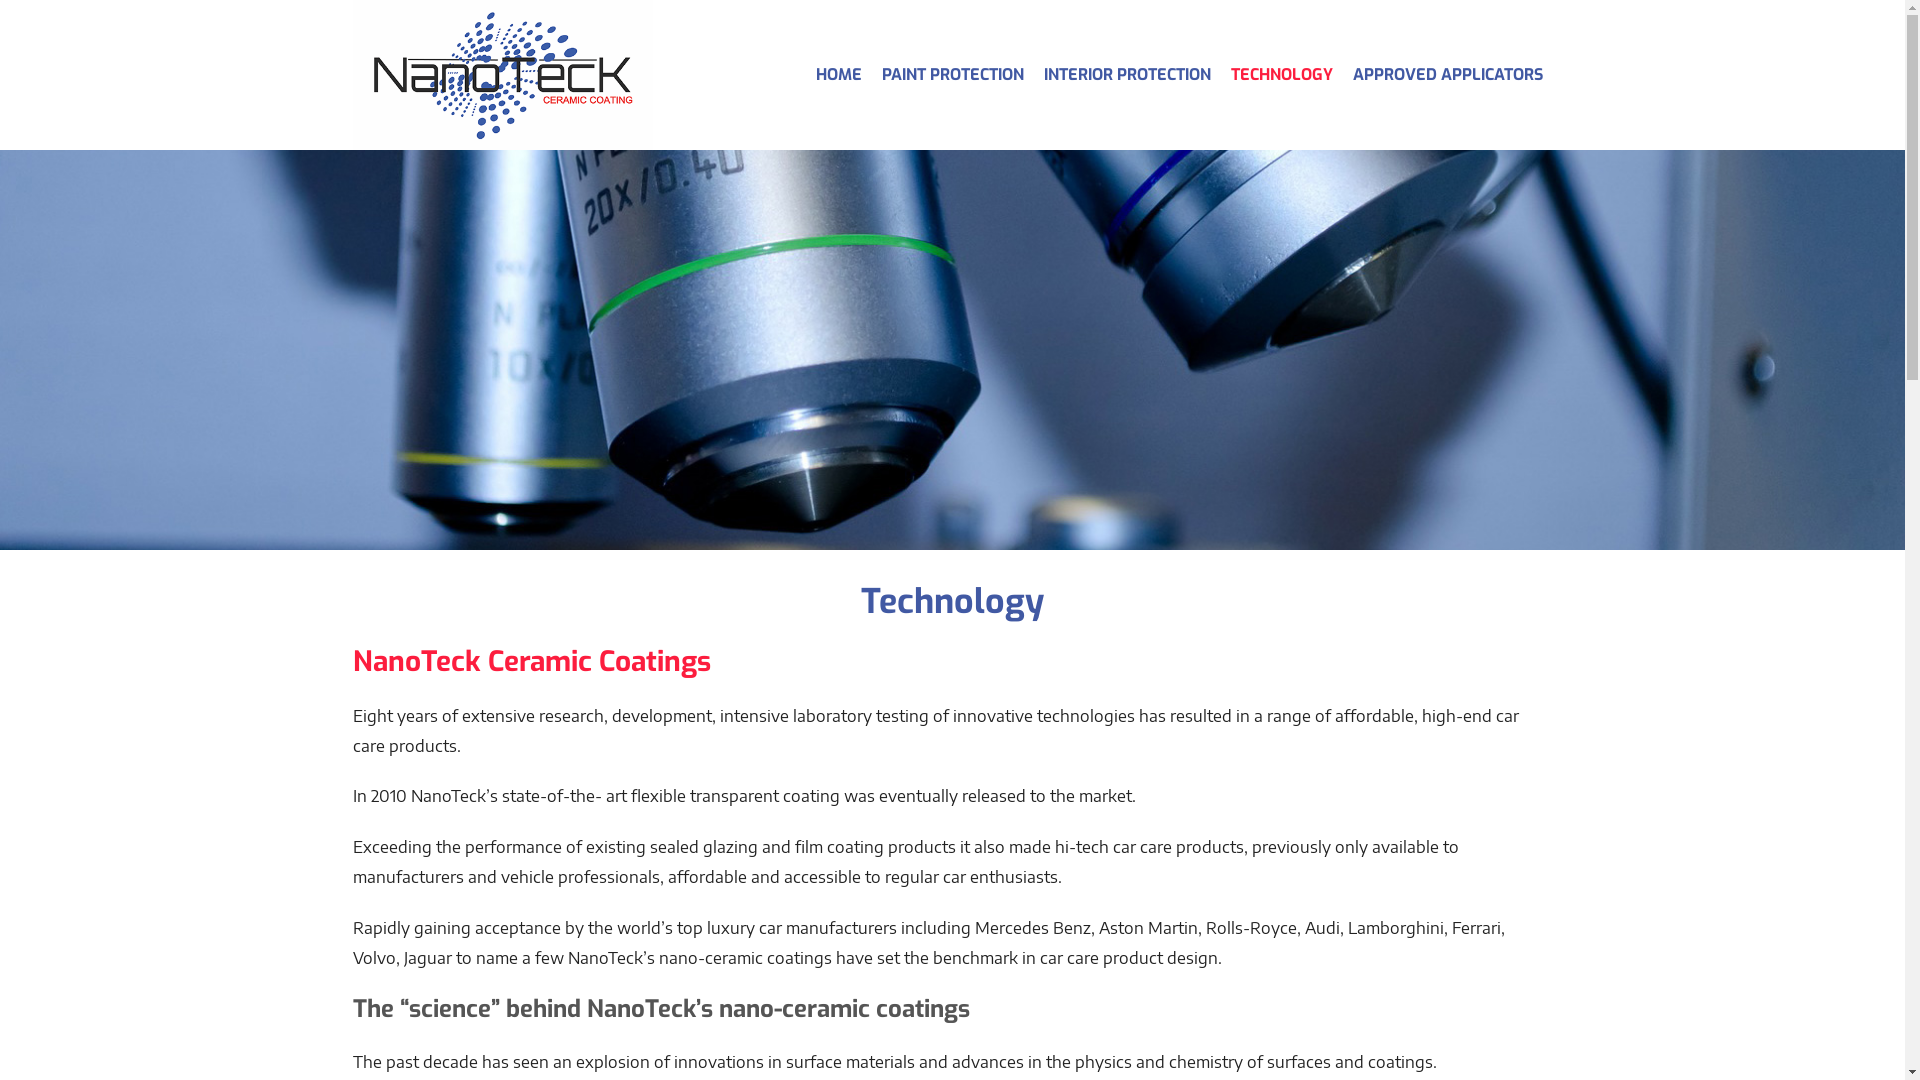 The image size is (1920, 1080). What do you see at coordinates (953, 75) in the screenshot?
I see `PAINT PROTECTION` at bounding box center [953, 75].